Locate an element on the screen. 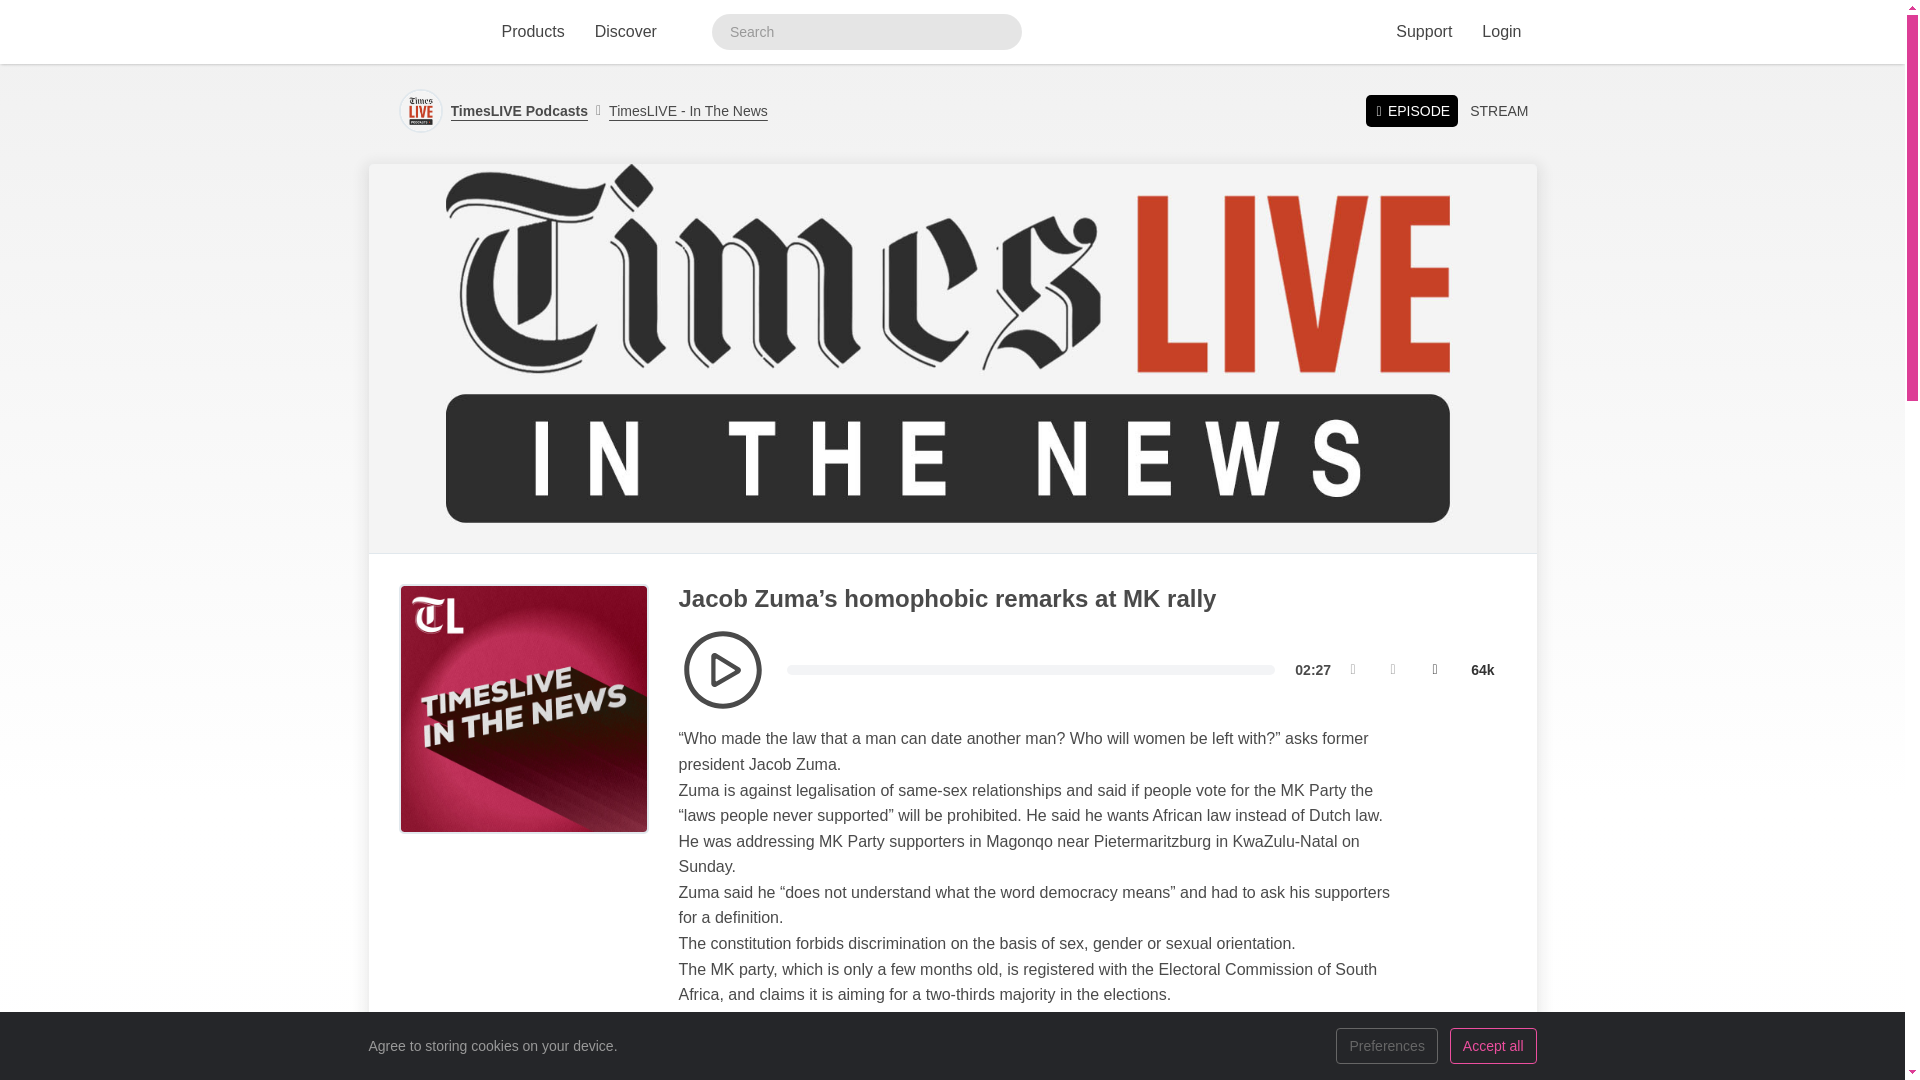  TimesLIVE - In The News is located at coordinates (682, 111).